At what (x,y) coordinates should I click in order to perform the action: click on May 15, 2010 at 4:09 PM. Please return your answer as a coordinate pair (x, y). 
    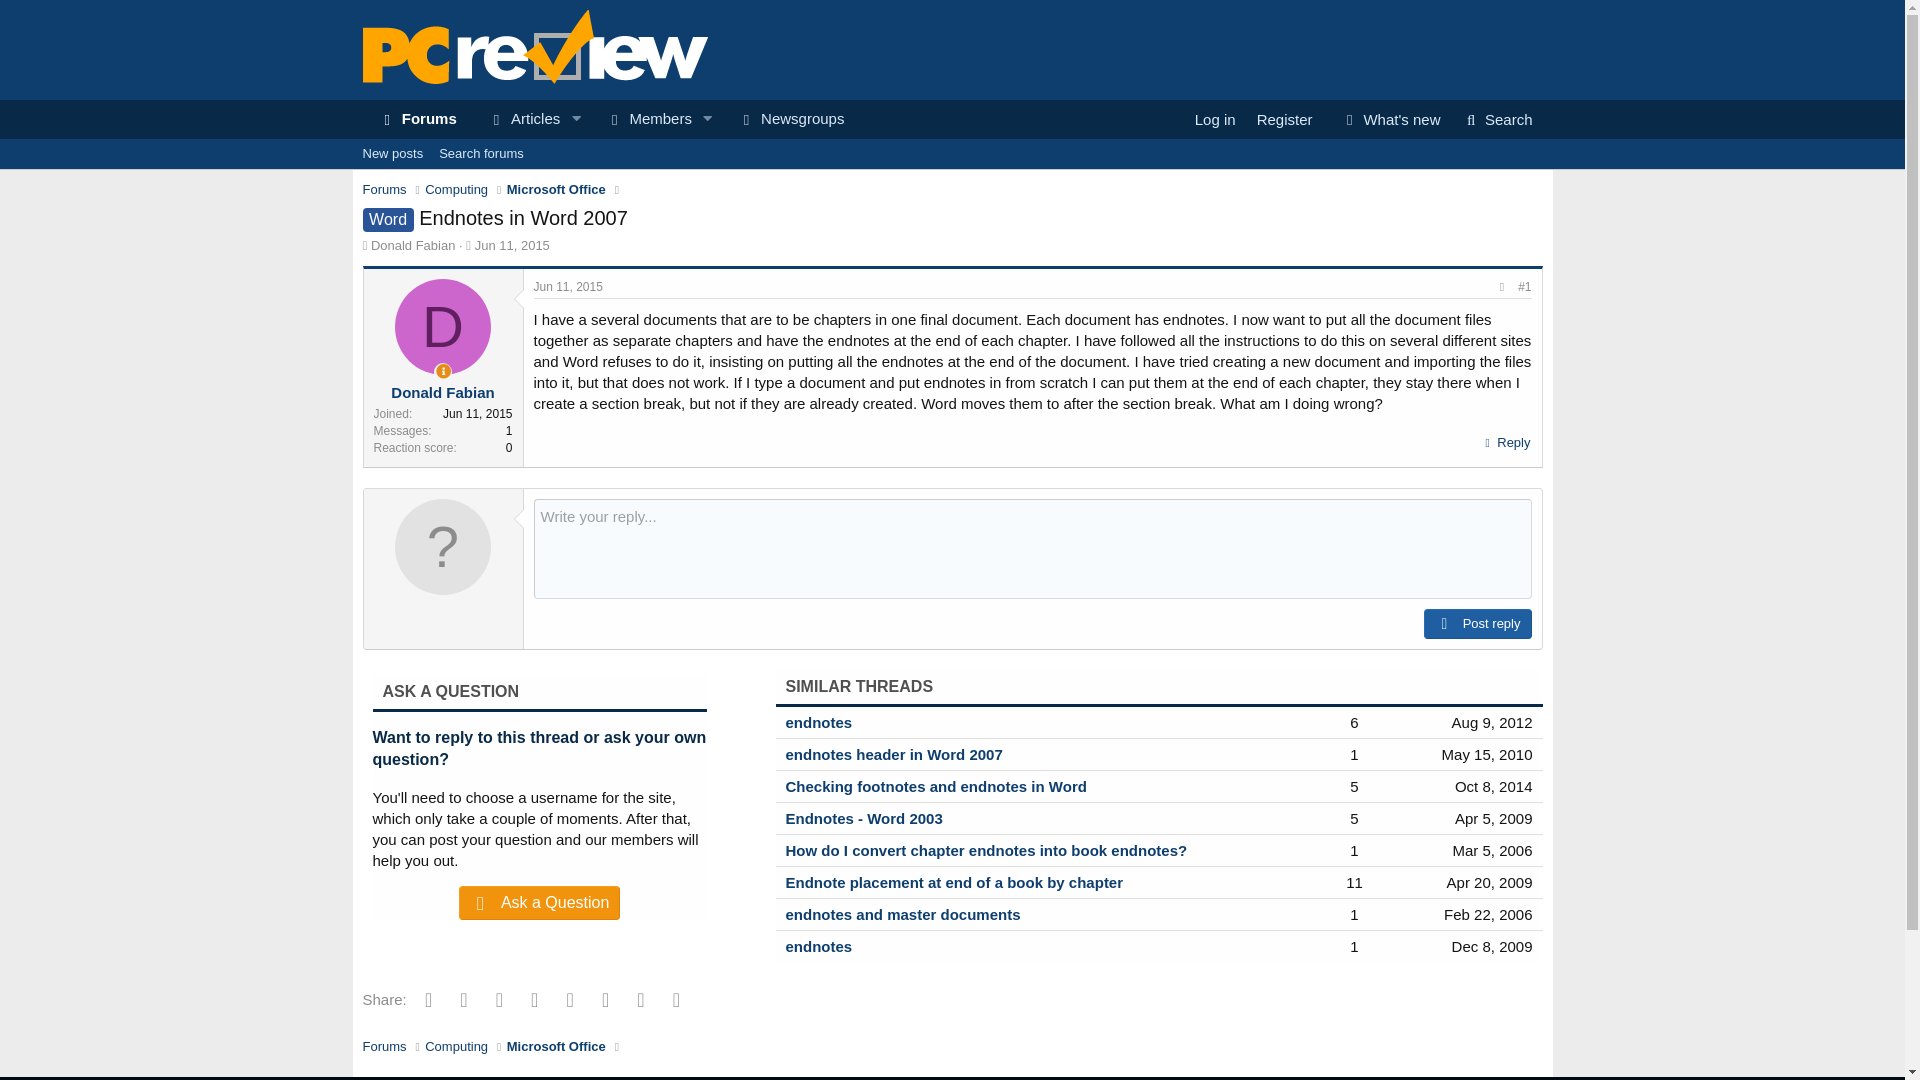
    Looking at the image, I should click on (1492, 722).